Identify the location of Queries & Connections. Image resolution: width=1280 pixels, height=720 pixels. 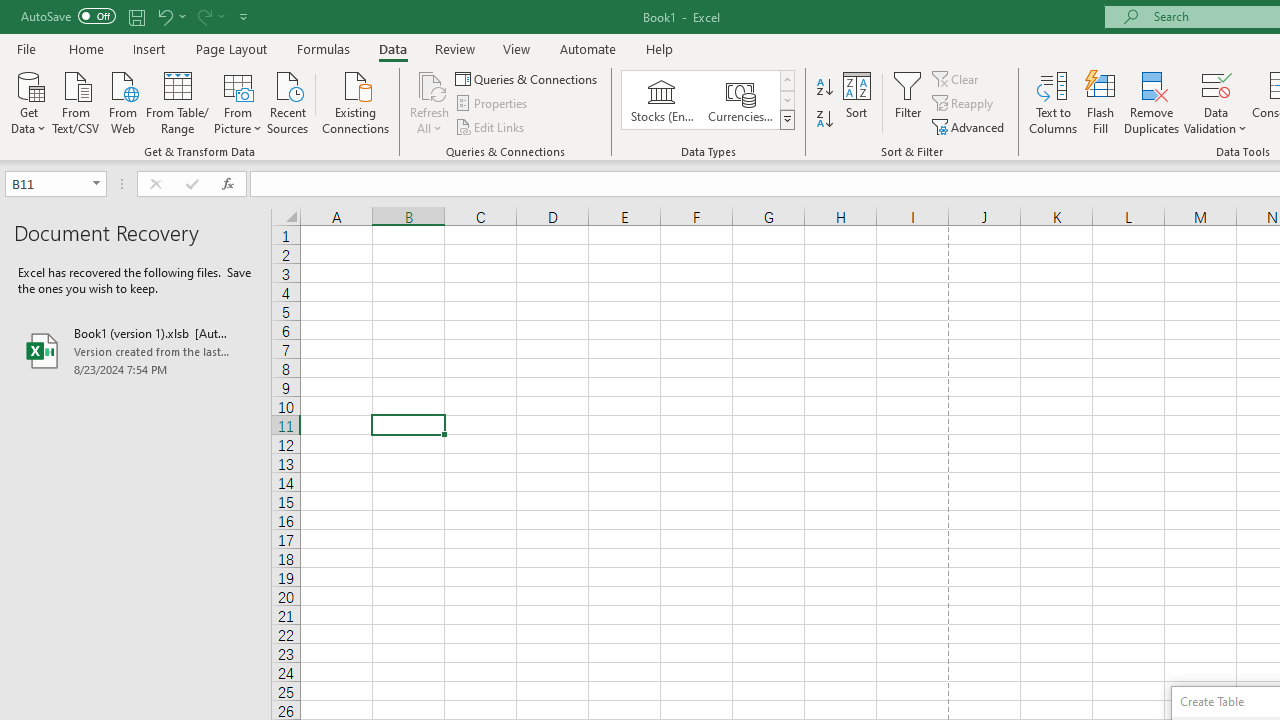
(528, 78).